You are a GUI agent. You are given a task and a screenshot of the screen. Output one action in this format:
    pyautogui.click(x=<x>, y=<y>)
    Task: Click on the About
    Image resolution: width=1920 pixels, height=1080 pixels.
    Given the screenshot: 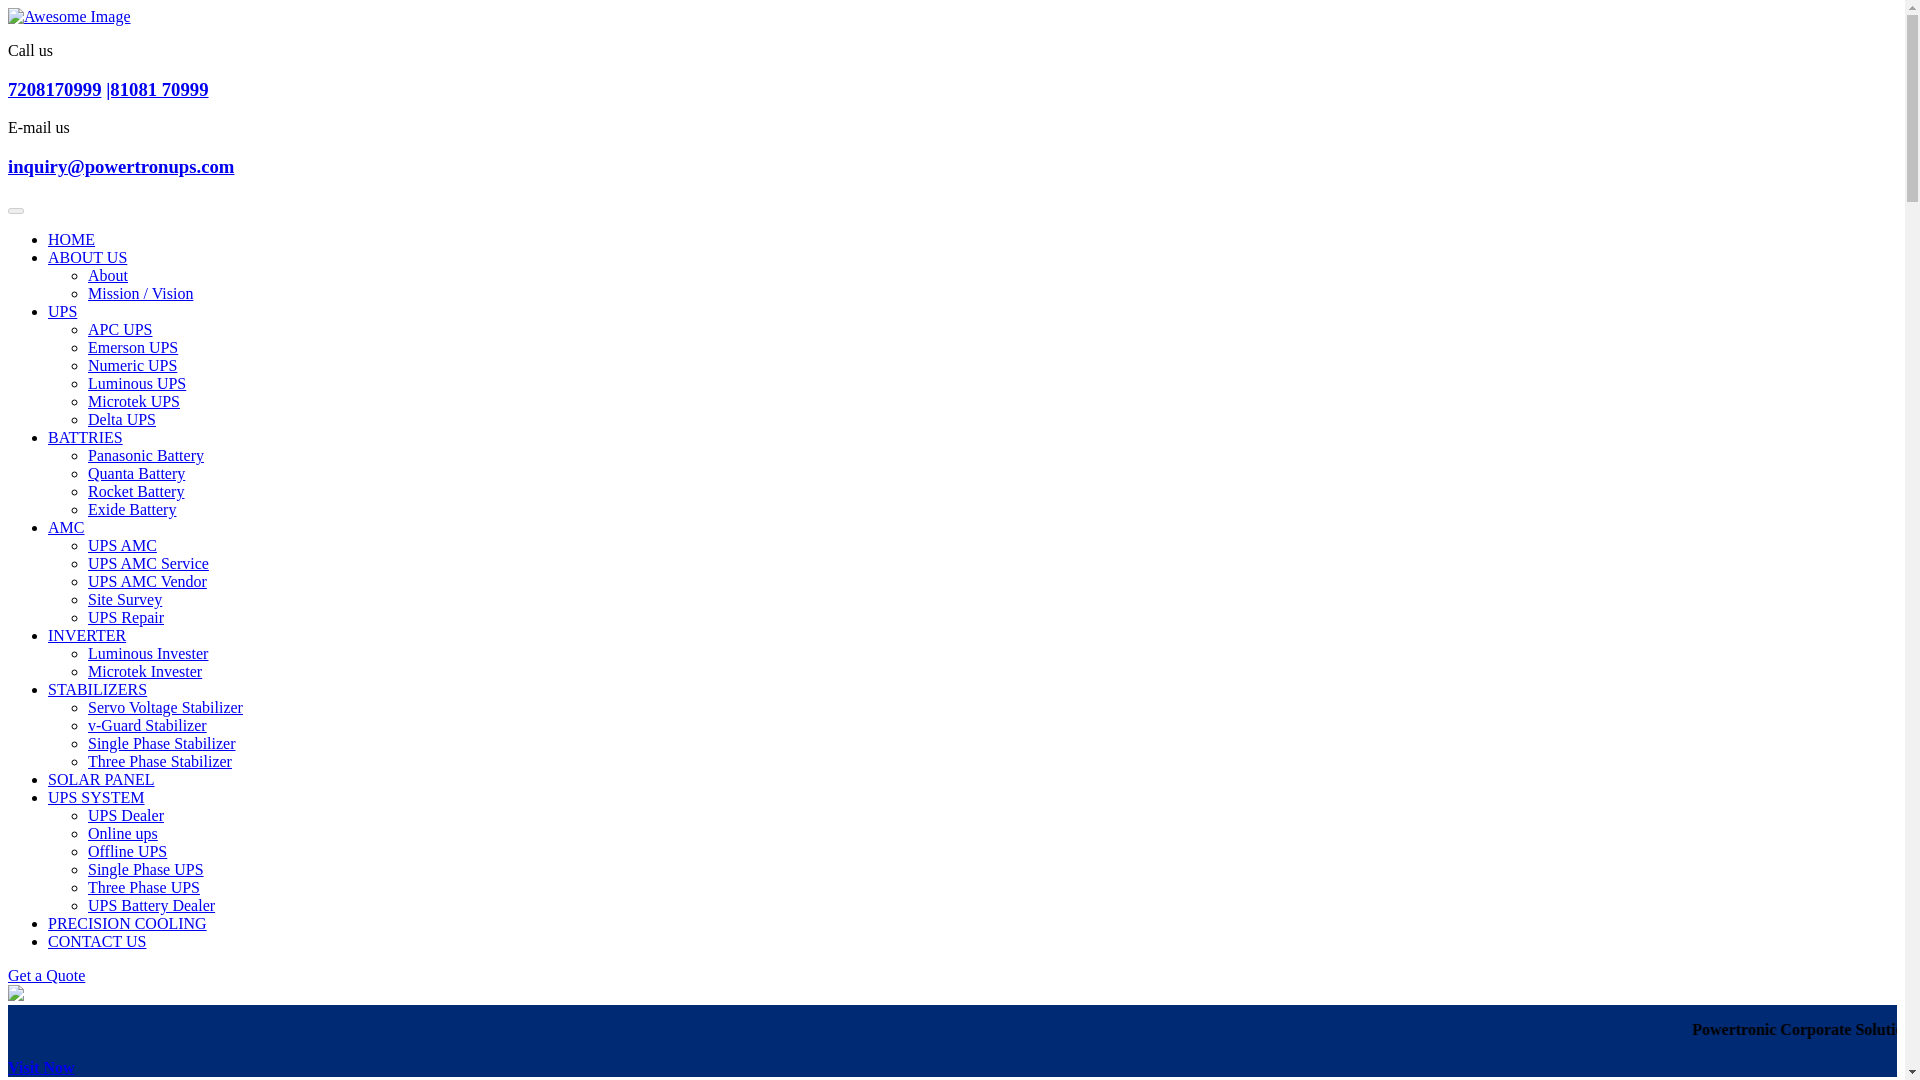 What is the action you would take?
    pyautogui.click(x=108, y=275)
    